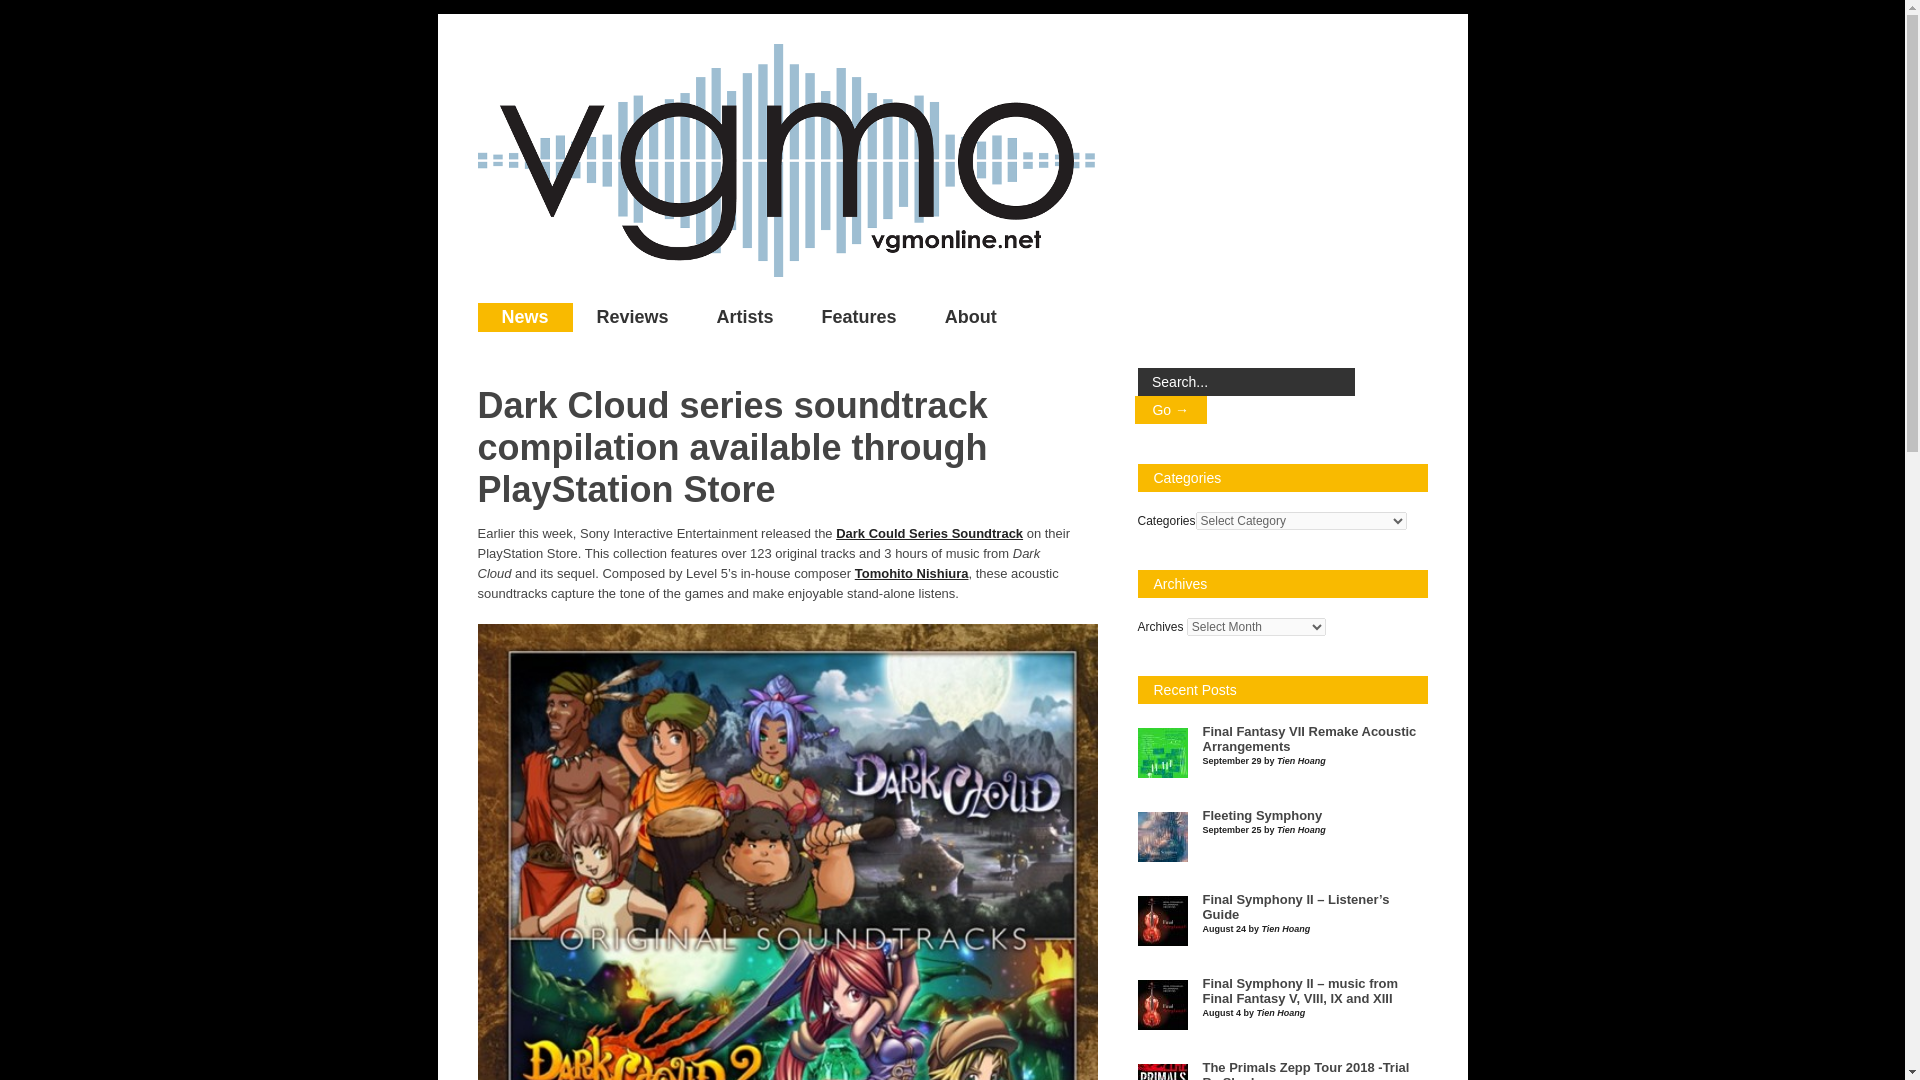  I want to click on Tomohito Nishiura, so click(912, 573).